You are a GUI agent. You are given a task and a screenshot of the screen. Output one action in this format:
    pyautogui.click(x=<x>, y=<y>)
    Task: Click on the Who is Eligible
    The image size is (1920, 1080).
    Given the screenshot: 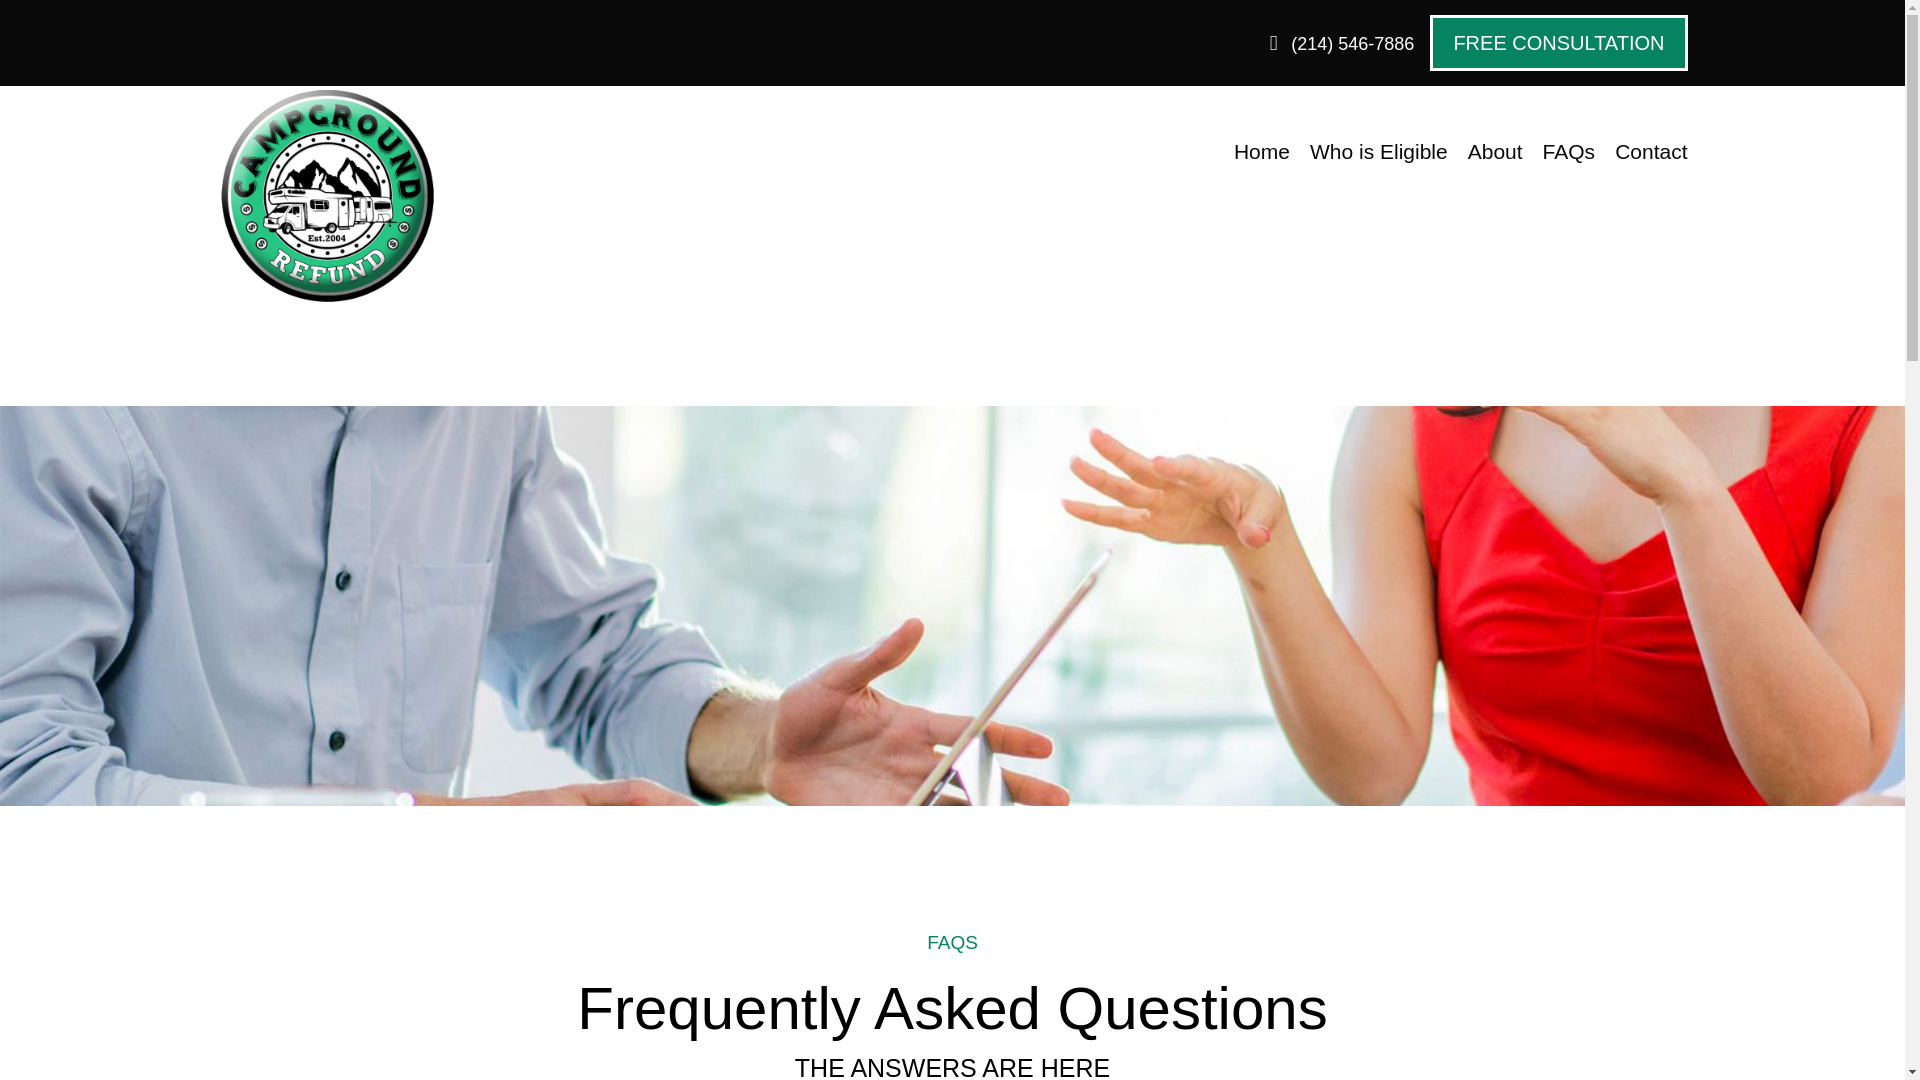 What is the action you would take?
    pyautogui.click(x=1378, y=152)
    